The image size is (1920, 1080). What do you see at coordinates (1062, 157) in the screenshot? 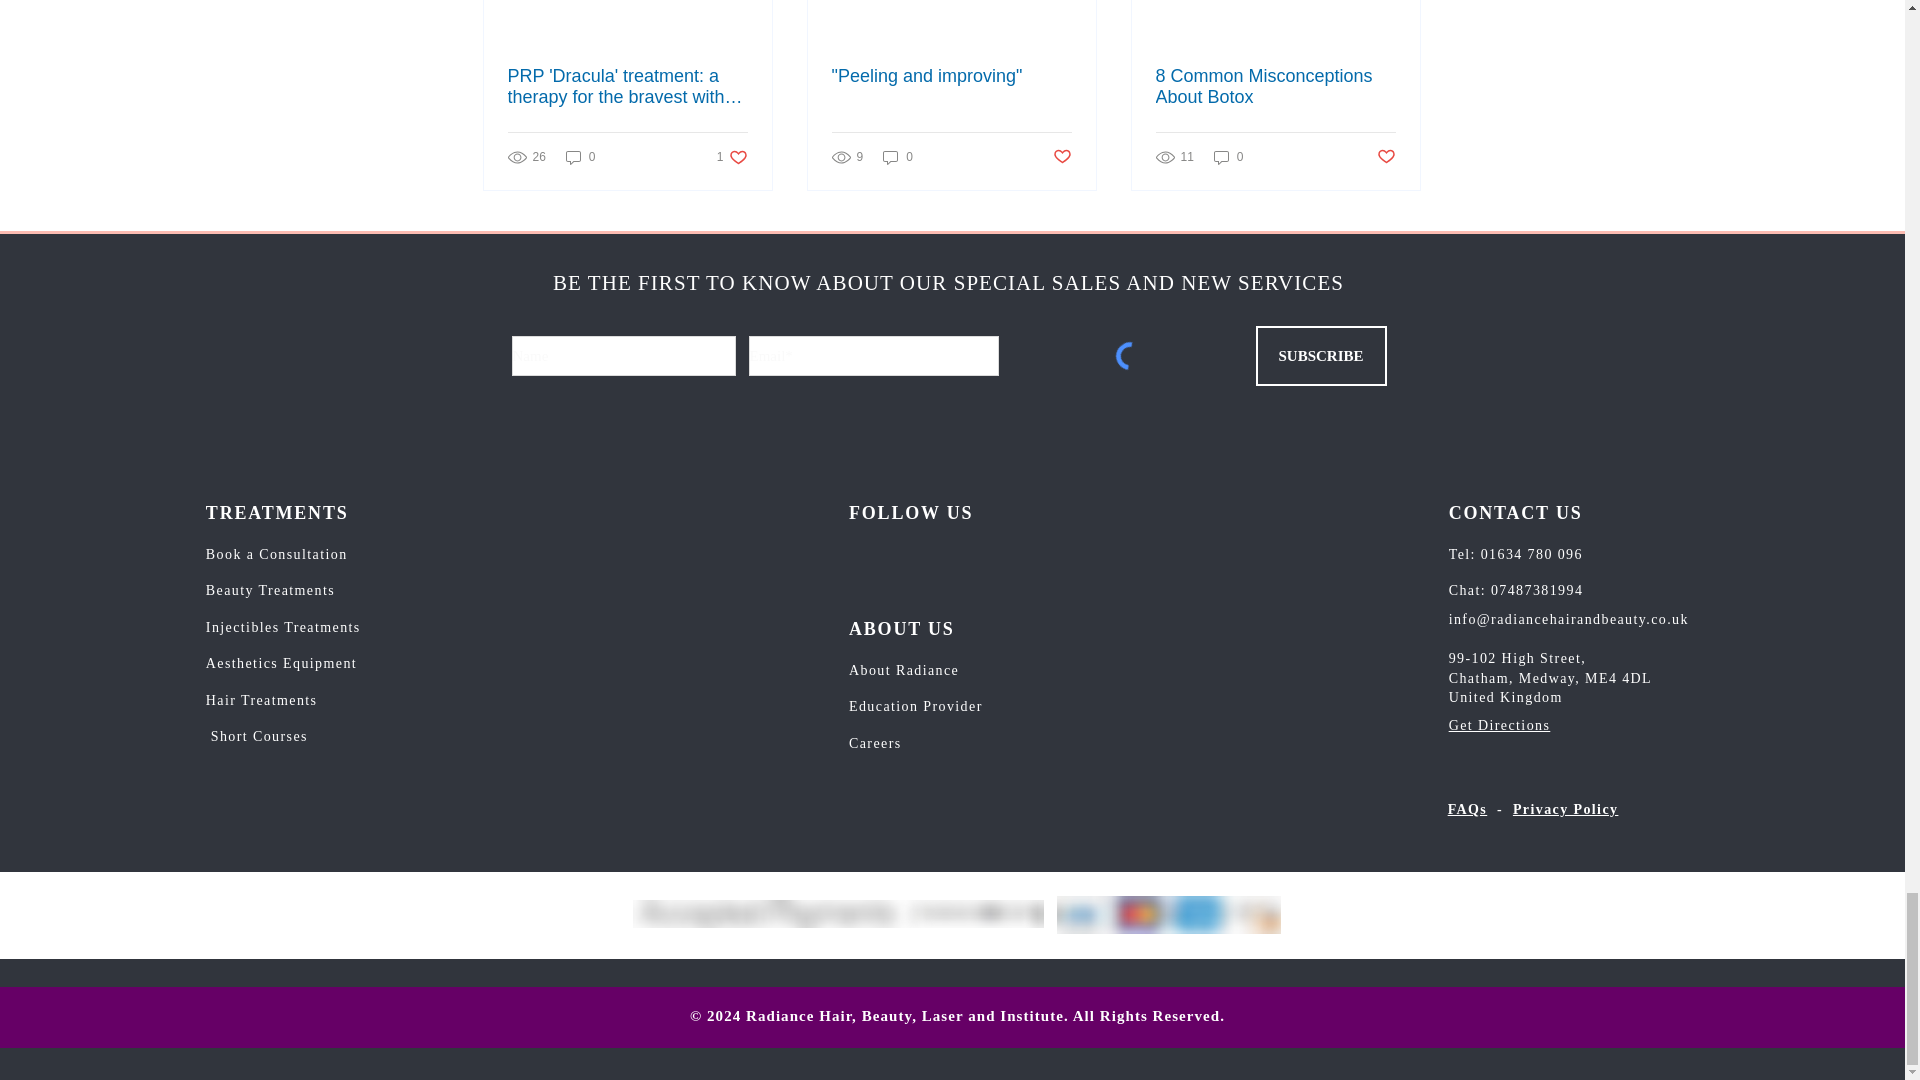
I see `Post not marked as liked` at bounding box center [1062, 157].